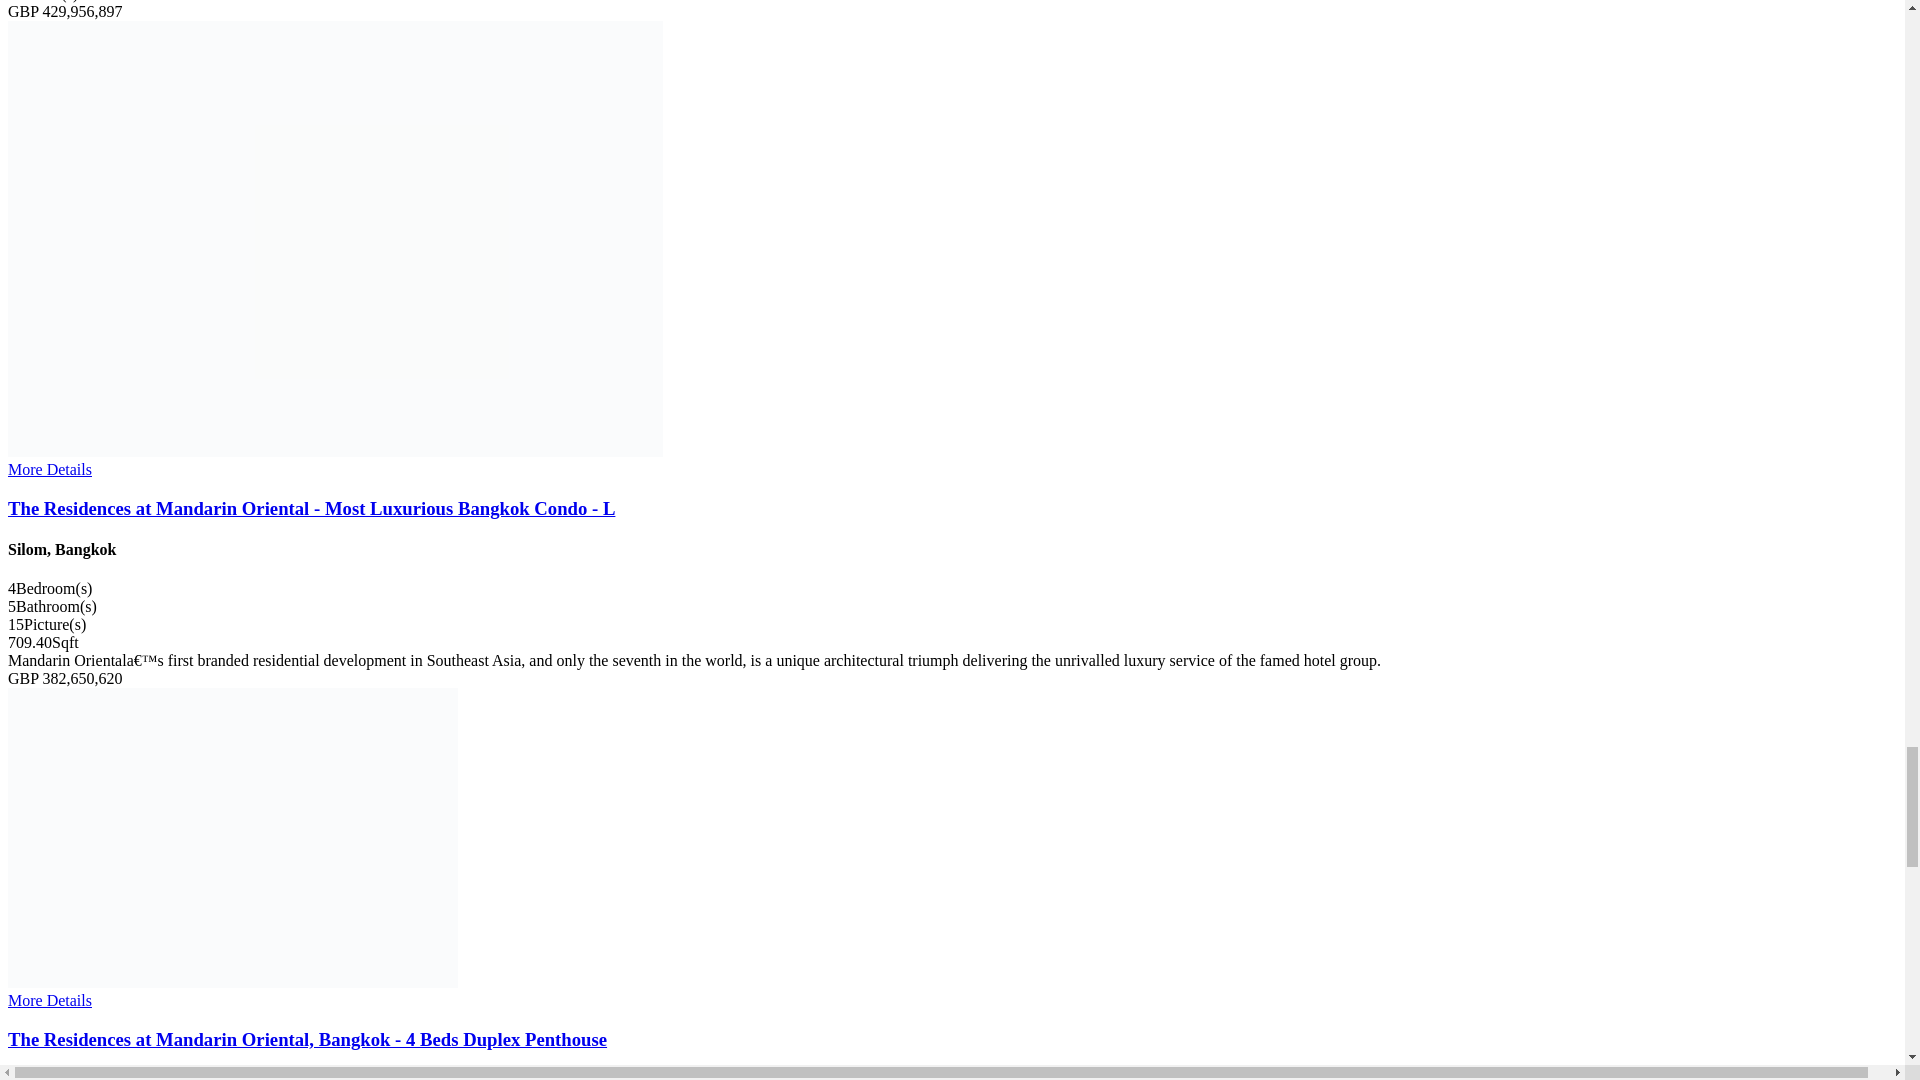 Image resolution: width=1920 pixels, height=1080 pixels. I want to click on 4 Bed, 4 Bath, ApartmentFor Sale, Silom, Bangkok, so click(232, 838).